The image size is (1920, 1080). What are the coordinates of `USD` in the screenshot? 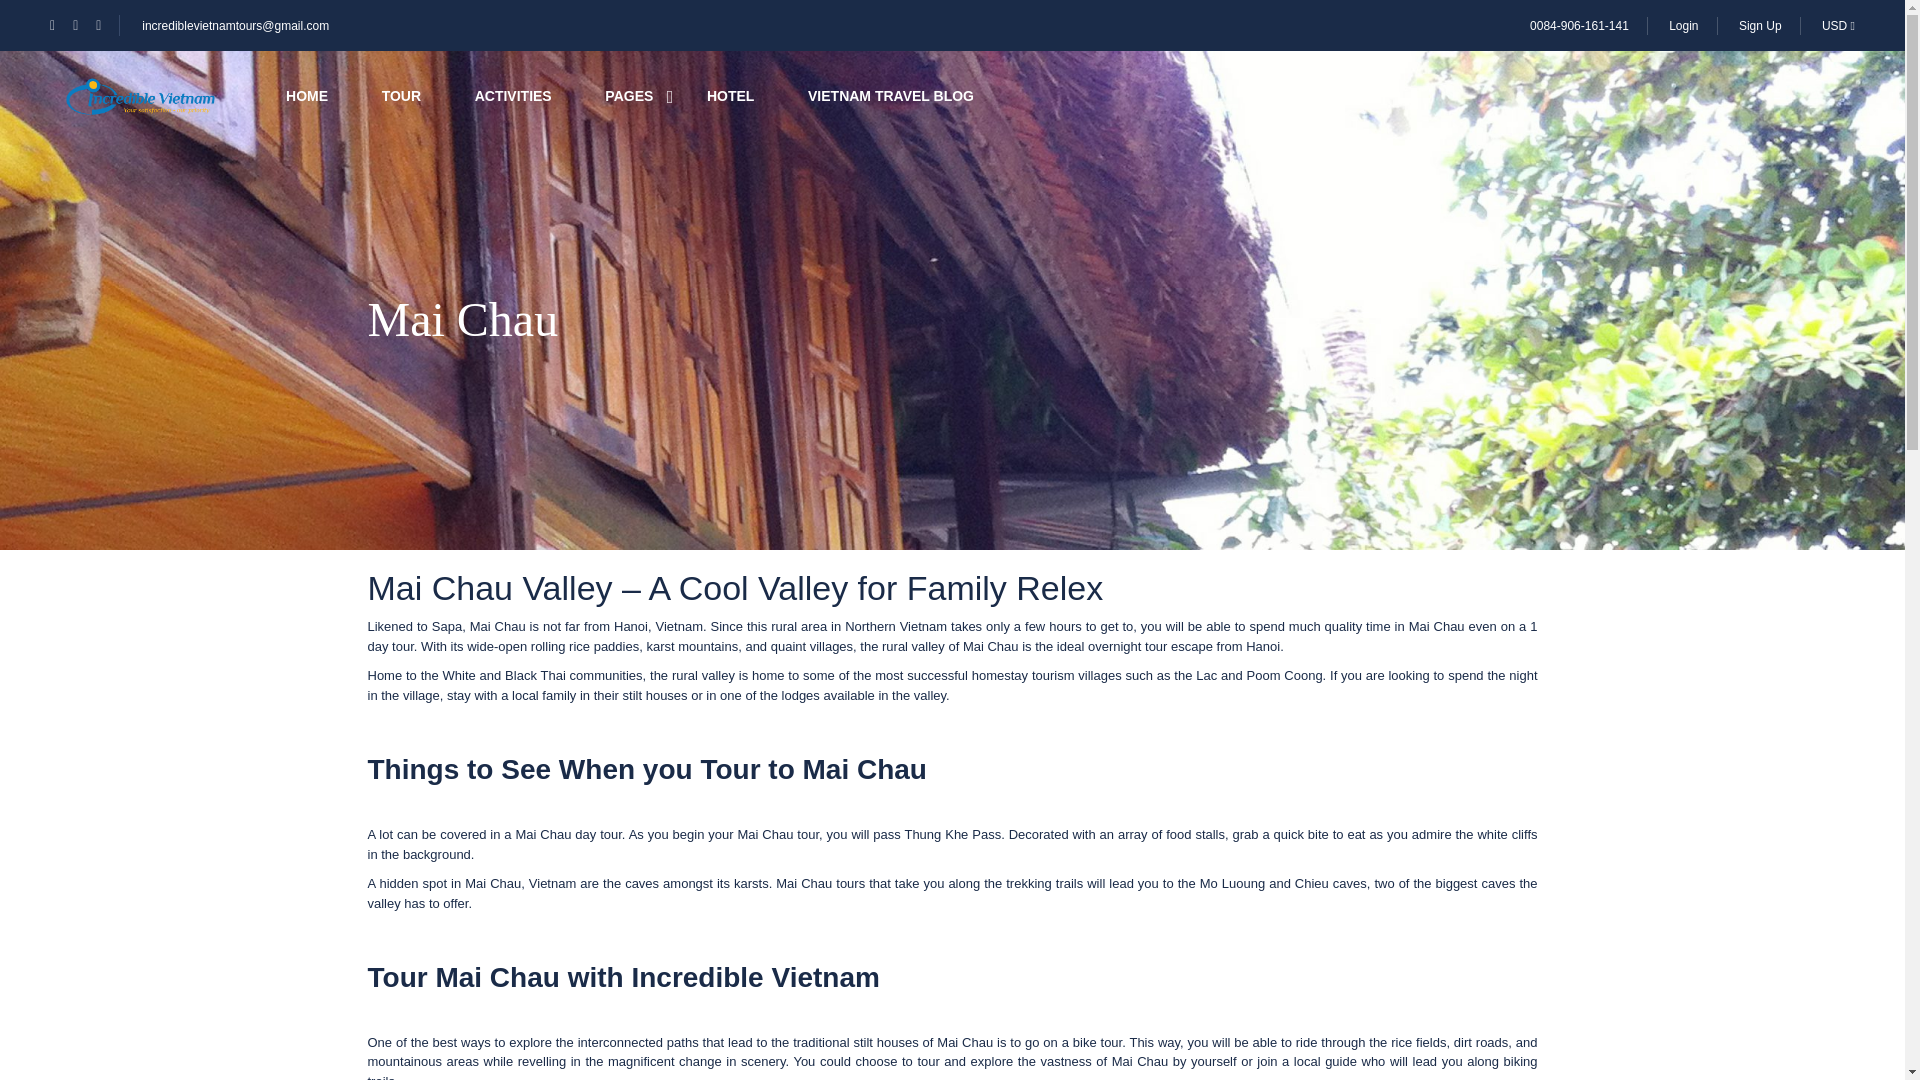 It's located at (1838, 25).